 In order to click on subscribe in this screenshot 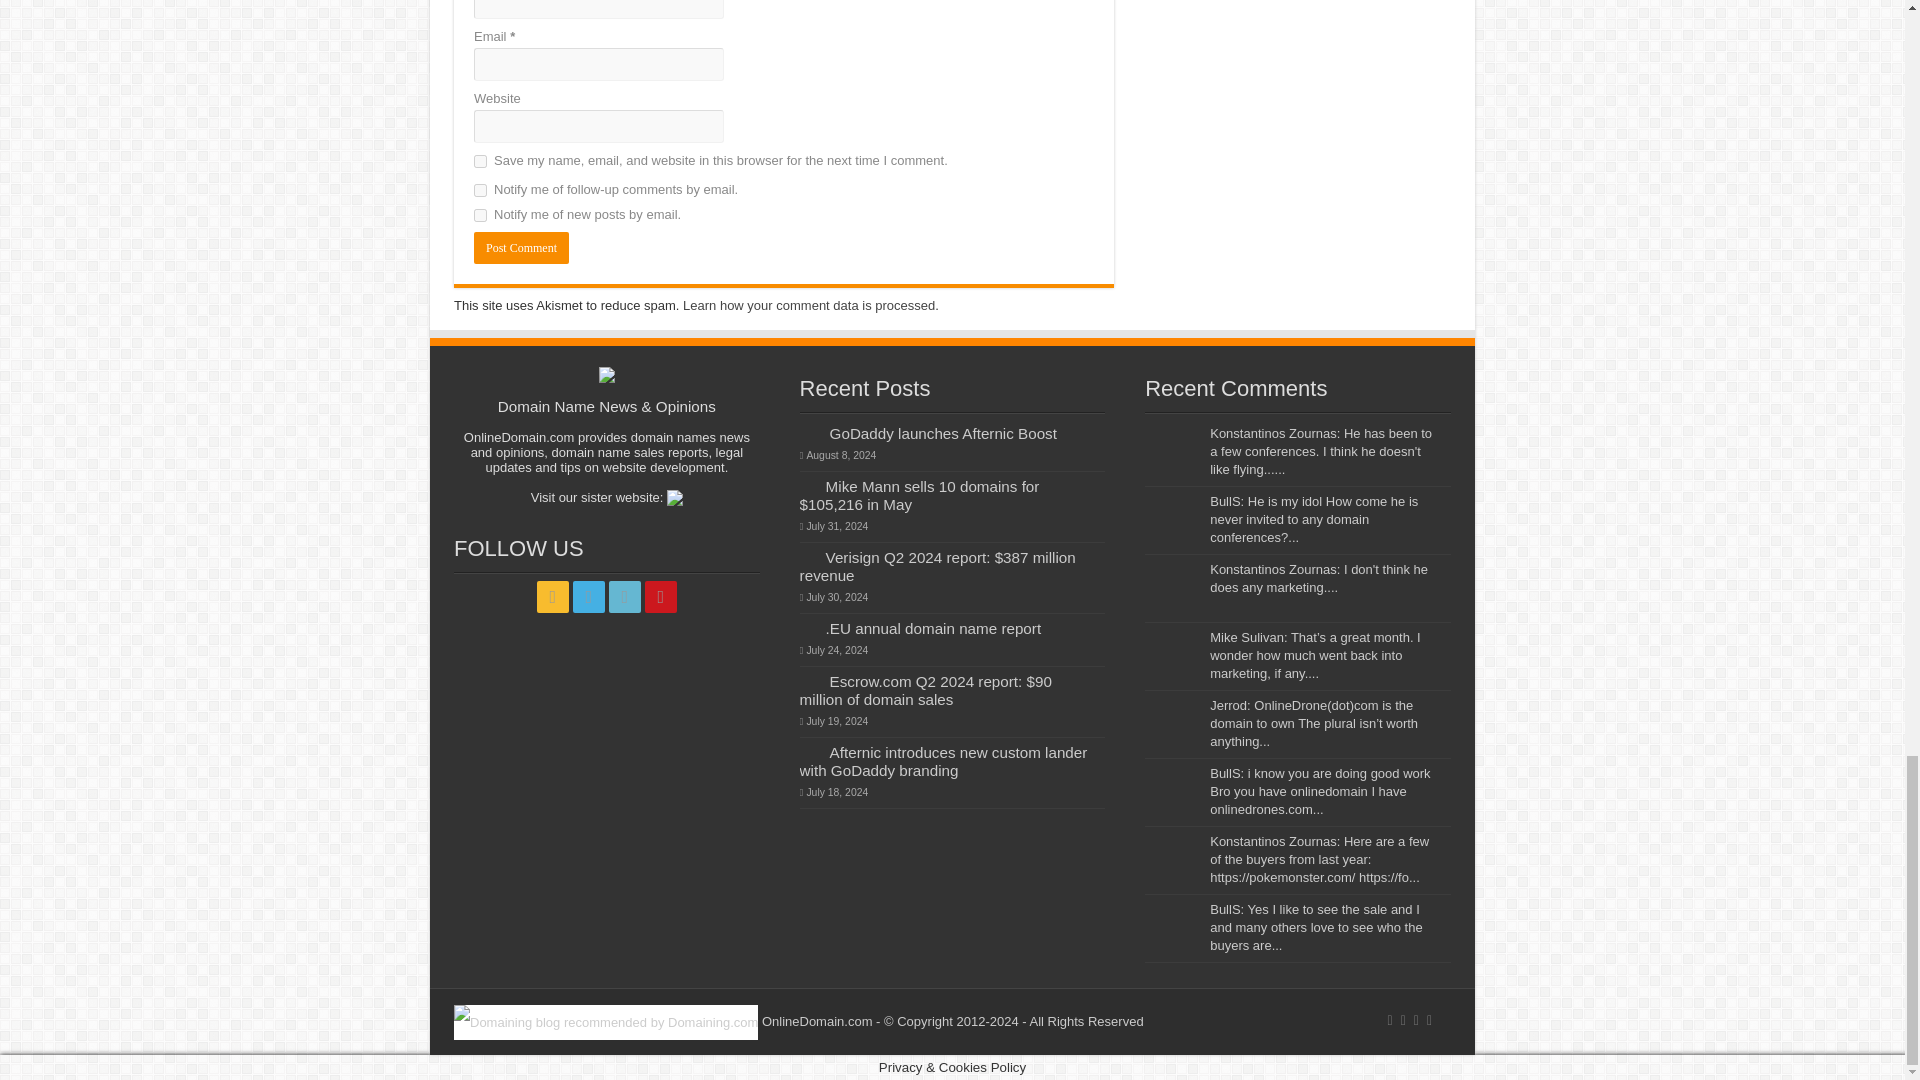, I will do `click(480, 190)`.